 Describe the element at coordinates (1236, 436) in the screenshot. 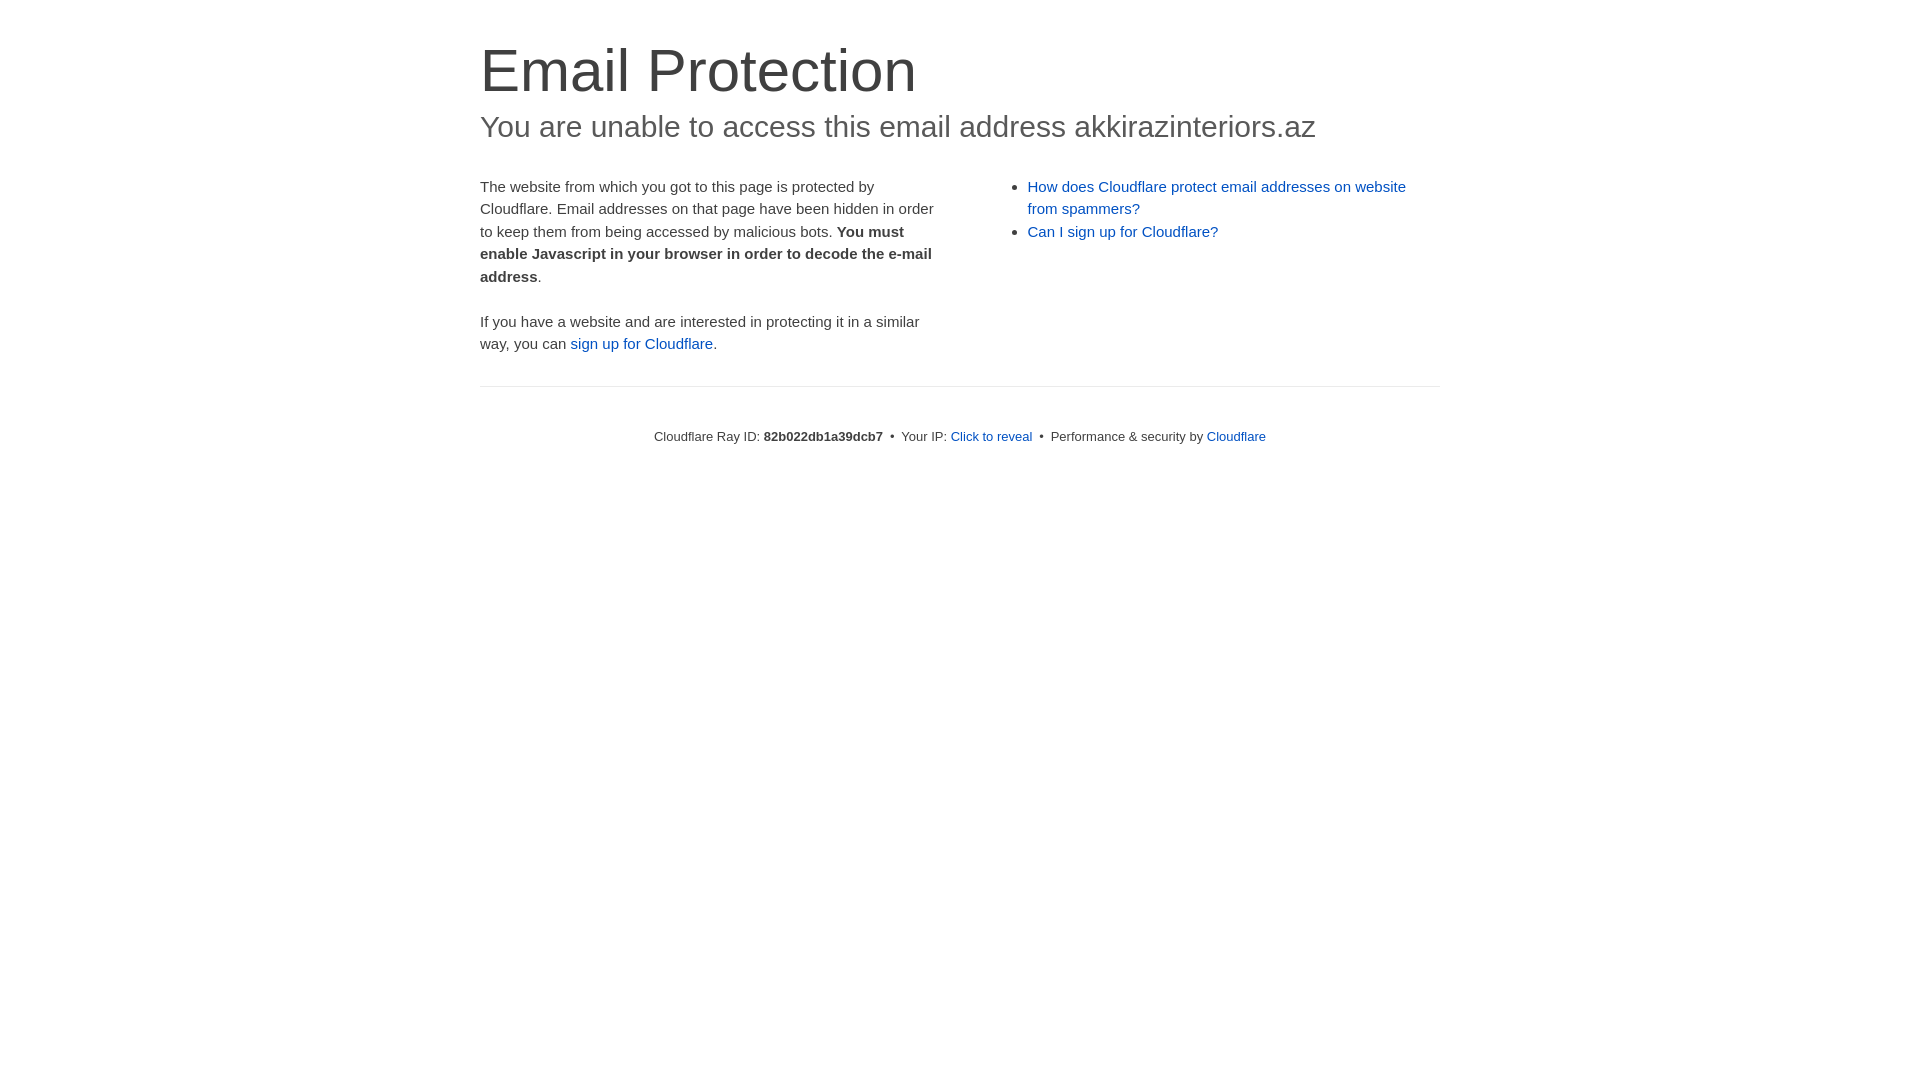

I see `Cloudflare` at that location.